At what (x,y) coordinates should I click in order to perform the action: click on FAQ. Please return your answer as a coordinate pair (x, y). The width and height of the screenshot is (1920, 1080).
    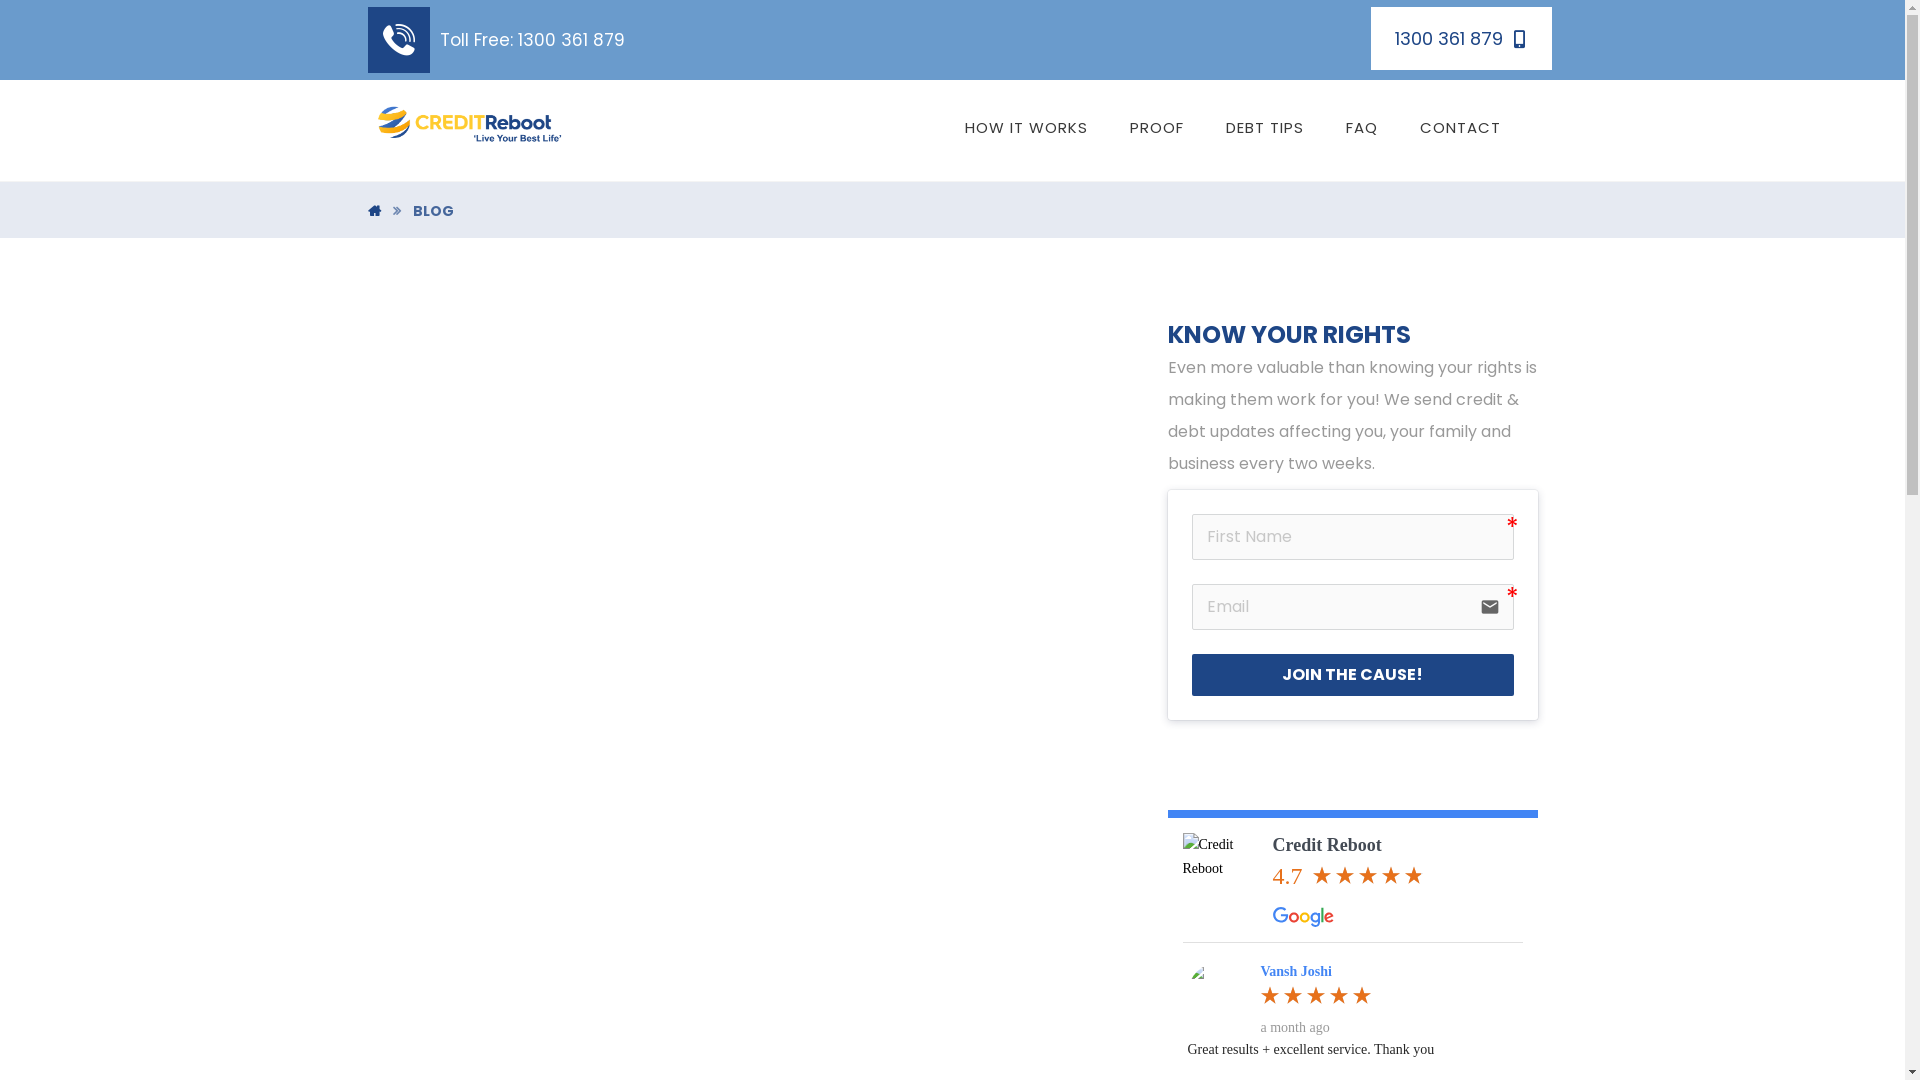
    Looking at the image, I should click on (1362, 128).